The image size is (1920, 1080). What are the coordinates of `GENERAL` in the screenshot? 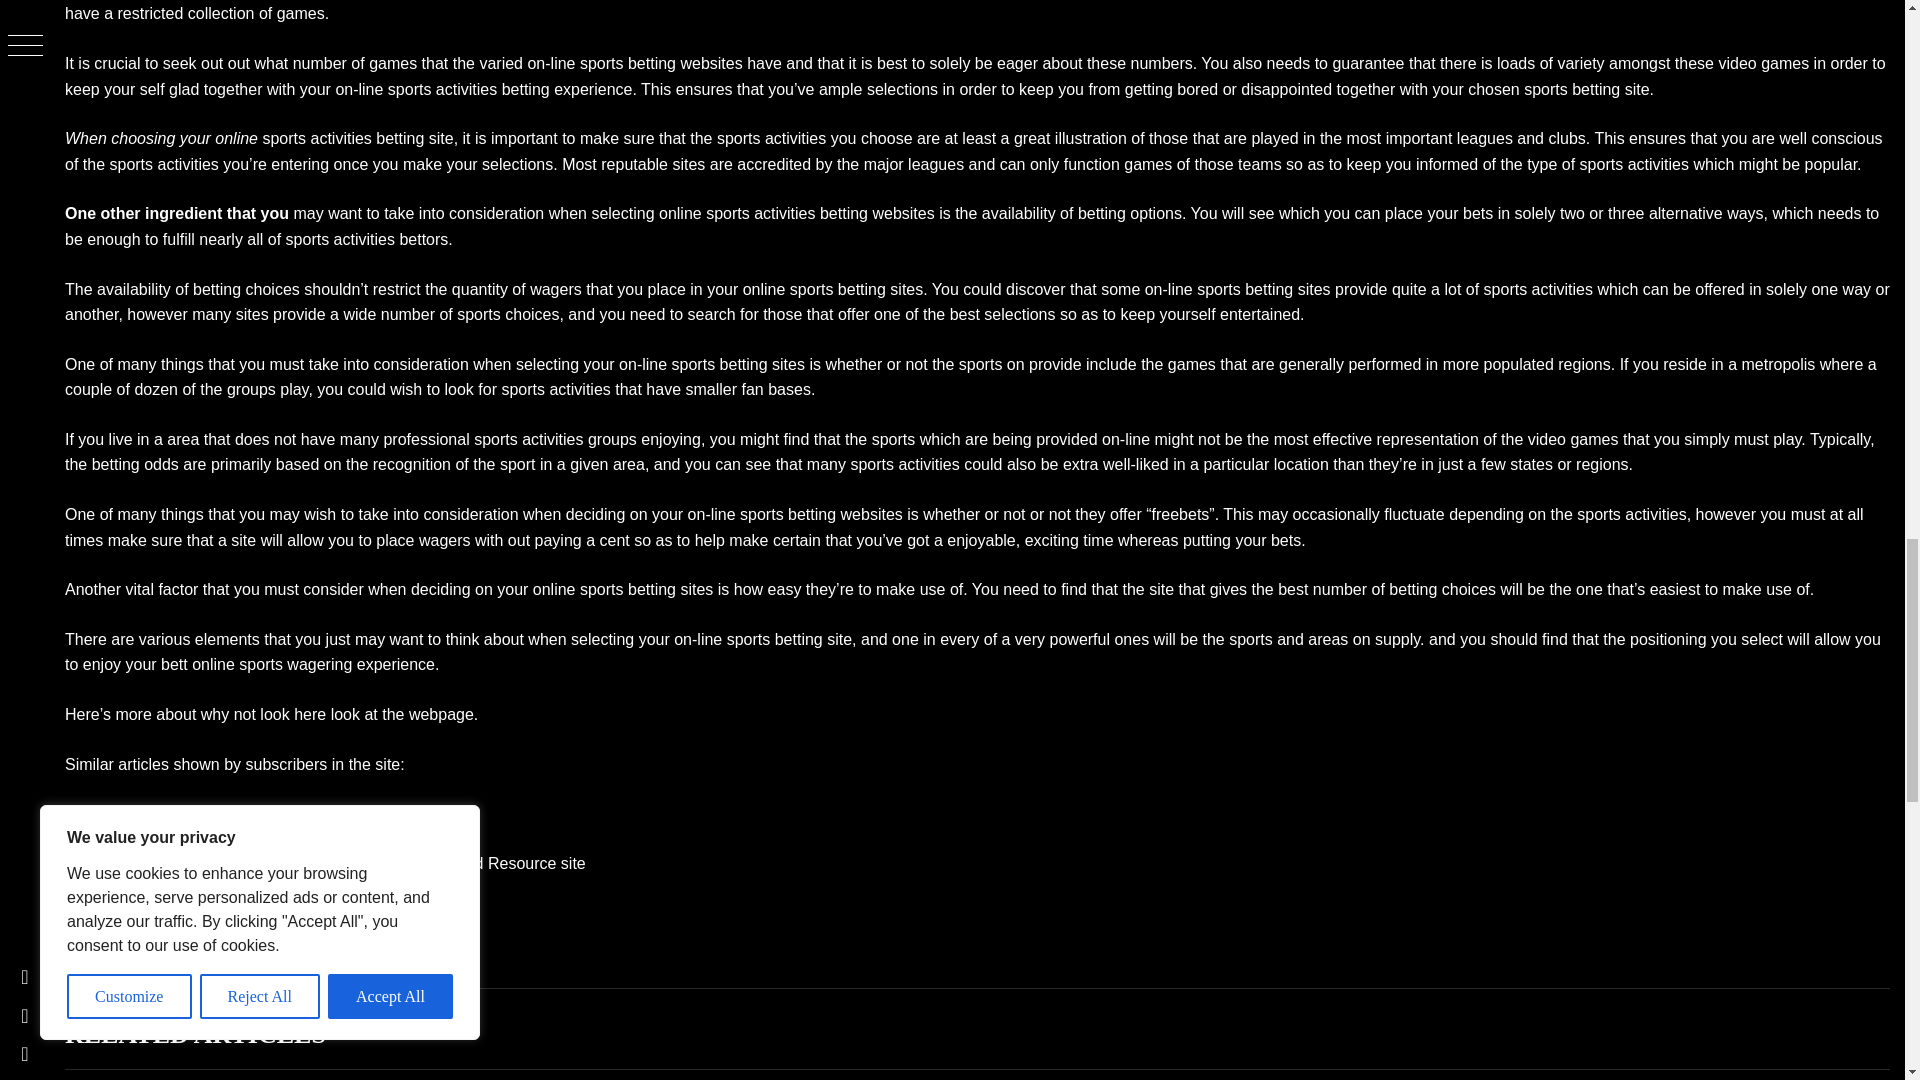 It's located at (116, 985).